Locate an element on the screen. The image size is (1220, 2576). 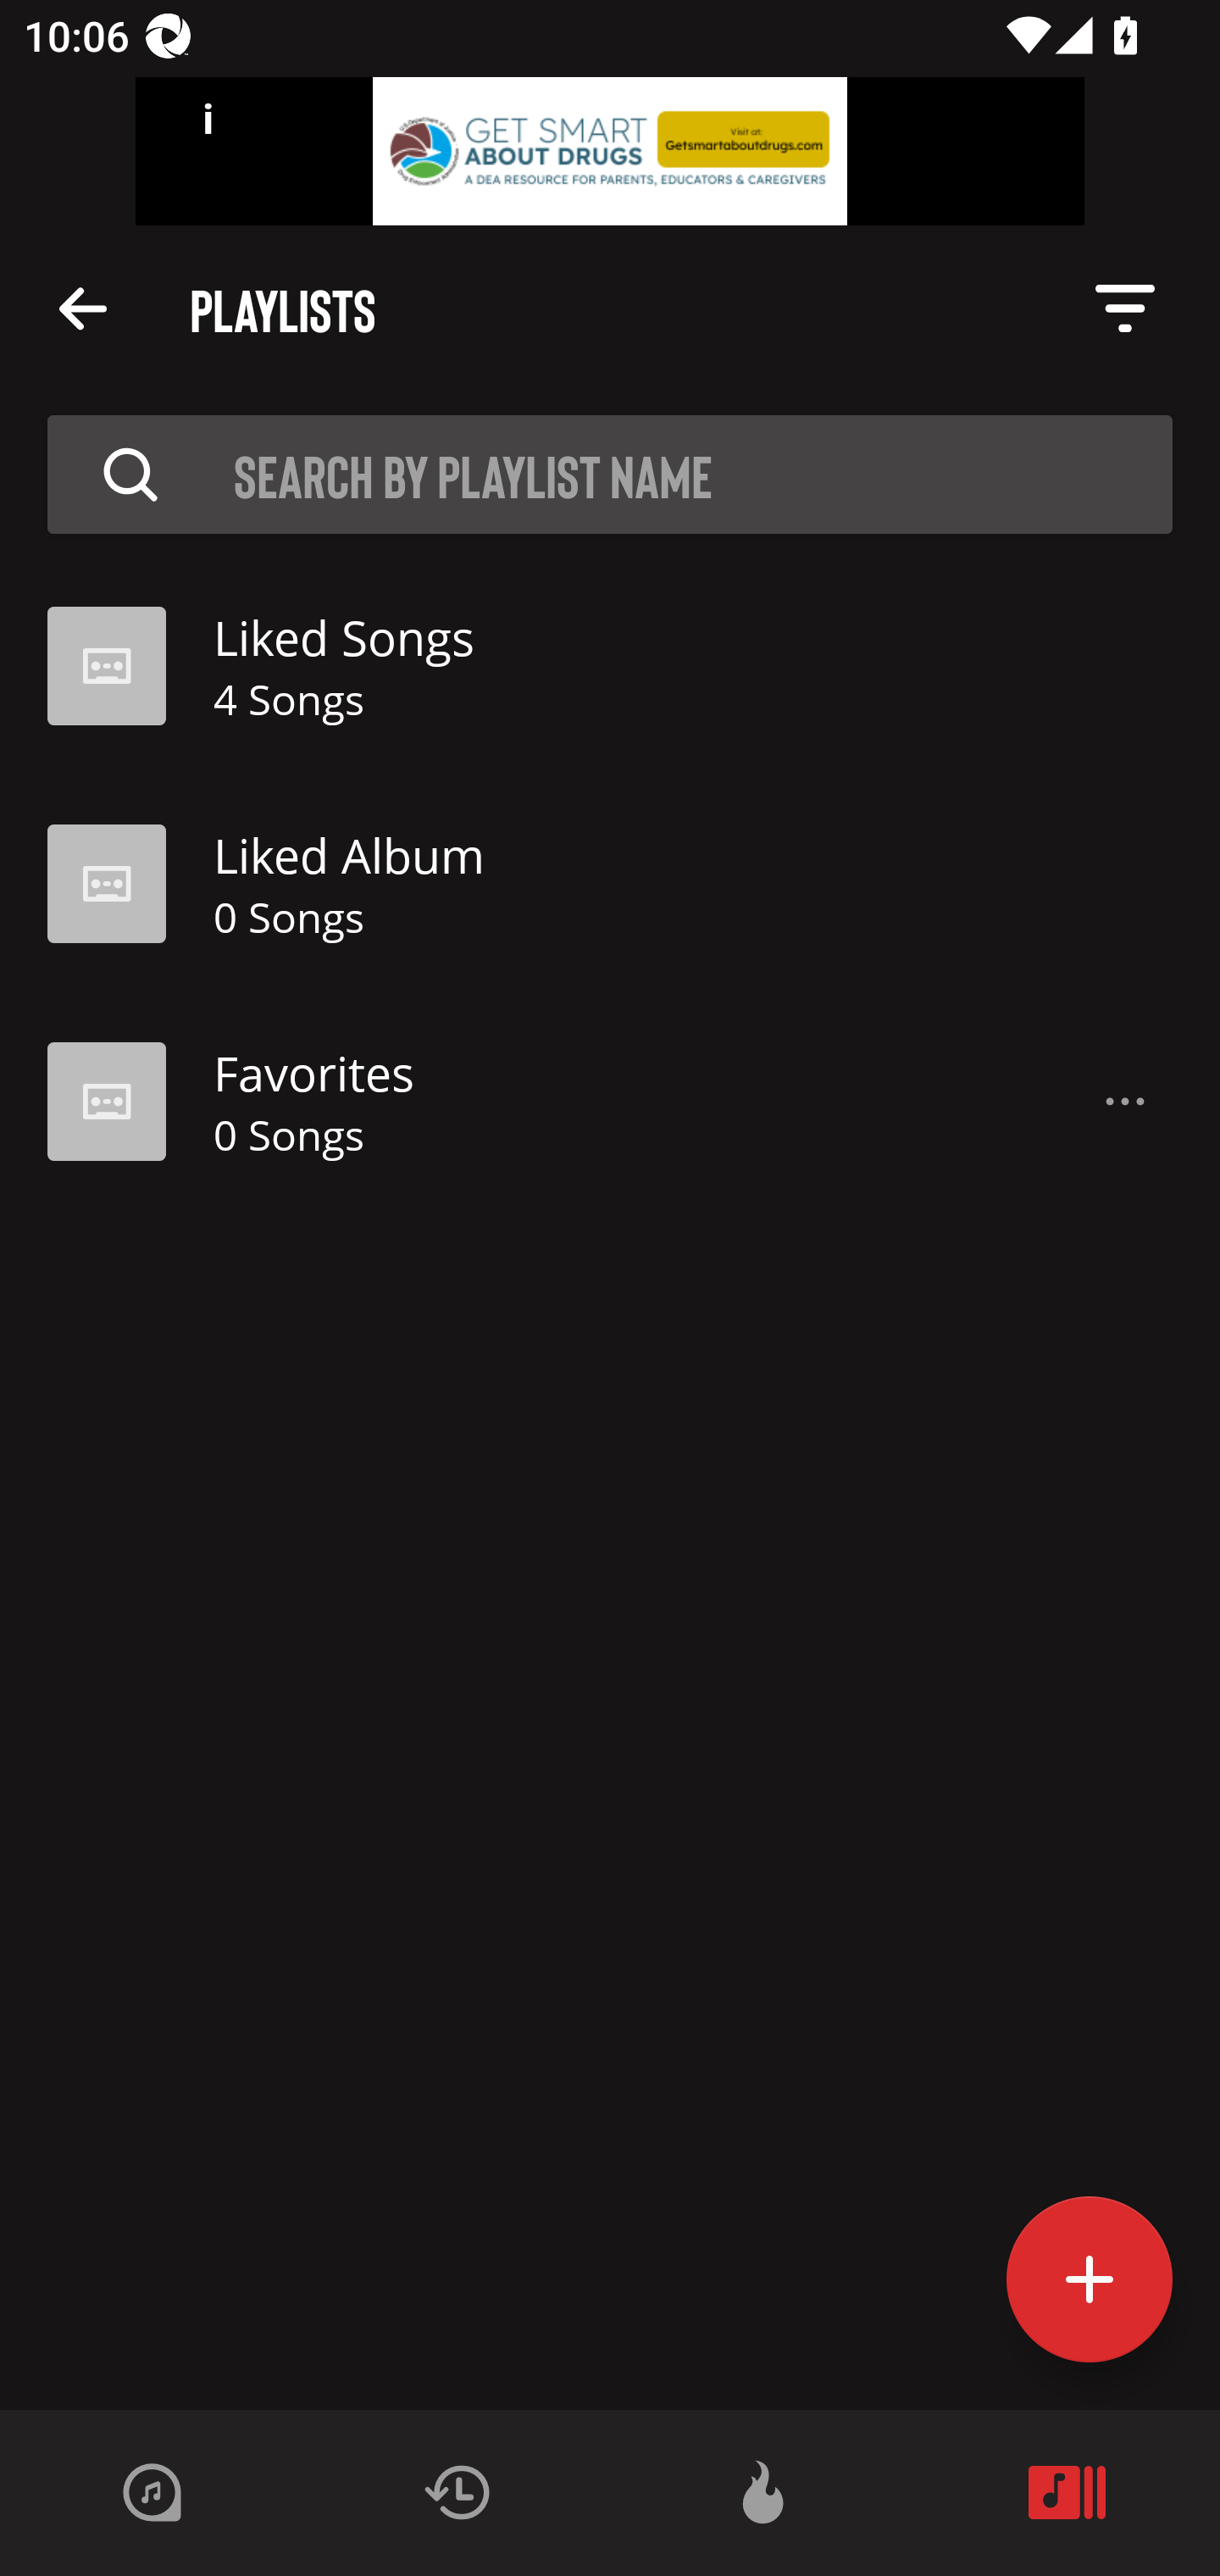
Description is located at coordinates (1124, 1102).